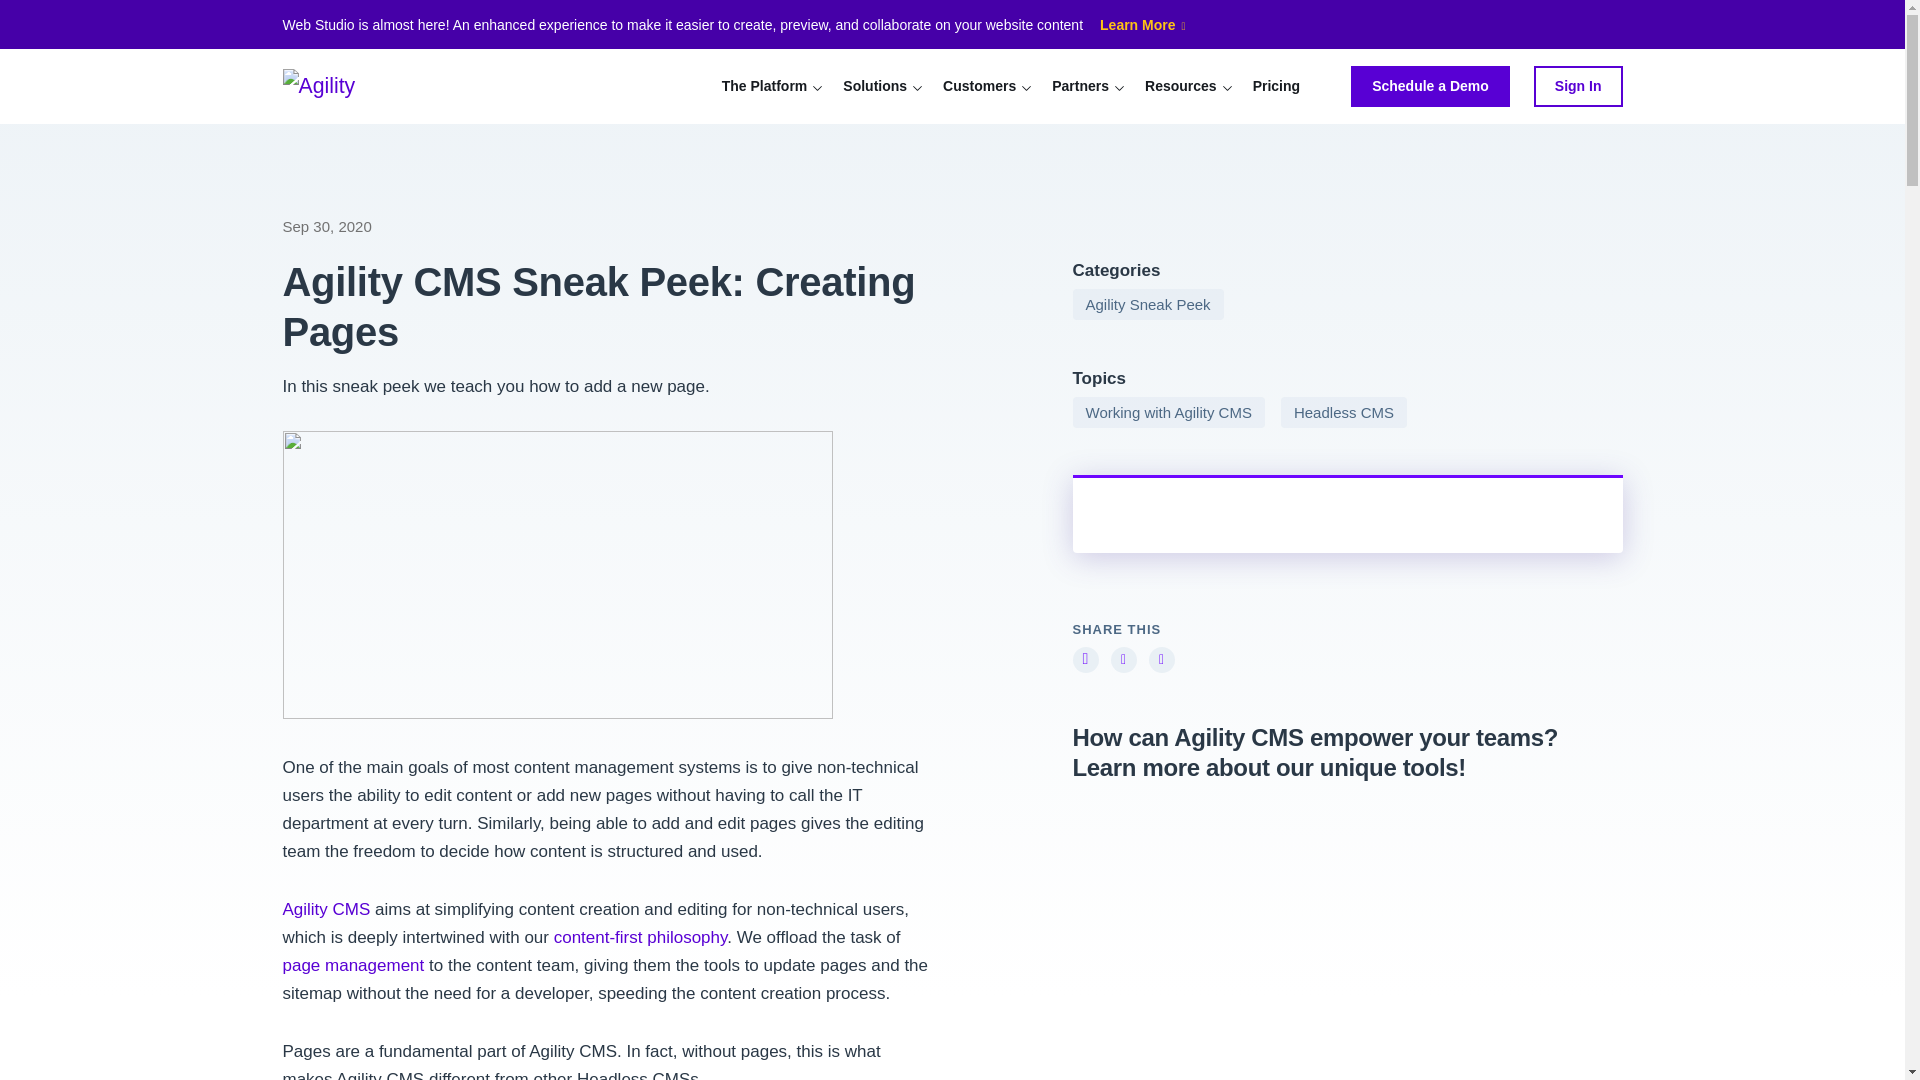 The image size is (1920, 1080). Describe the element at coordinates (1143, 26) in the screenshot. I see `Learn More` at that location.